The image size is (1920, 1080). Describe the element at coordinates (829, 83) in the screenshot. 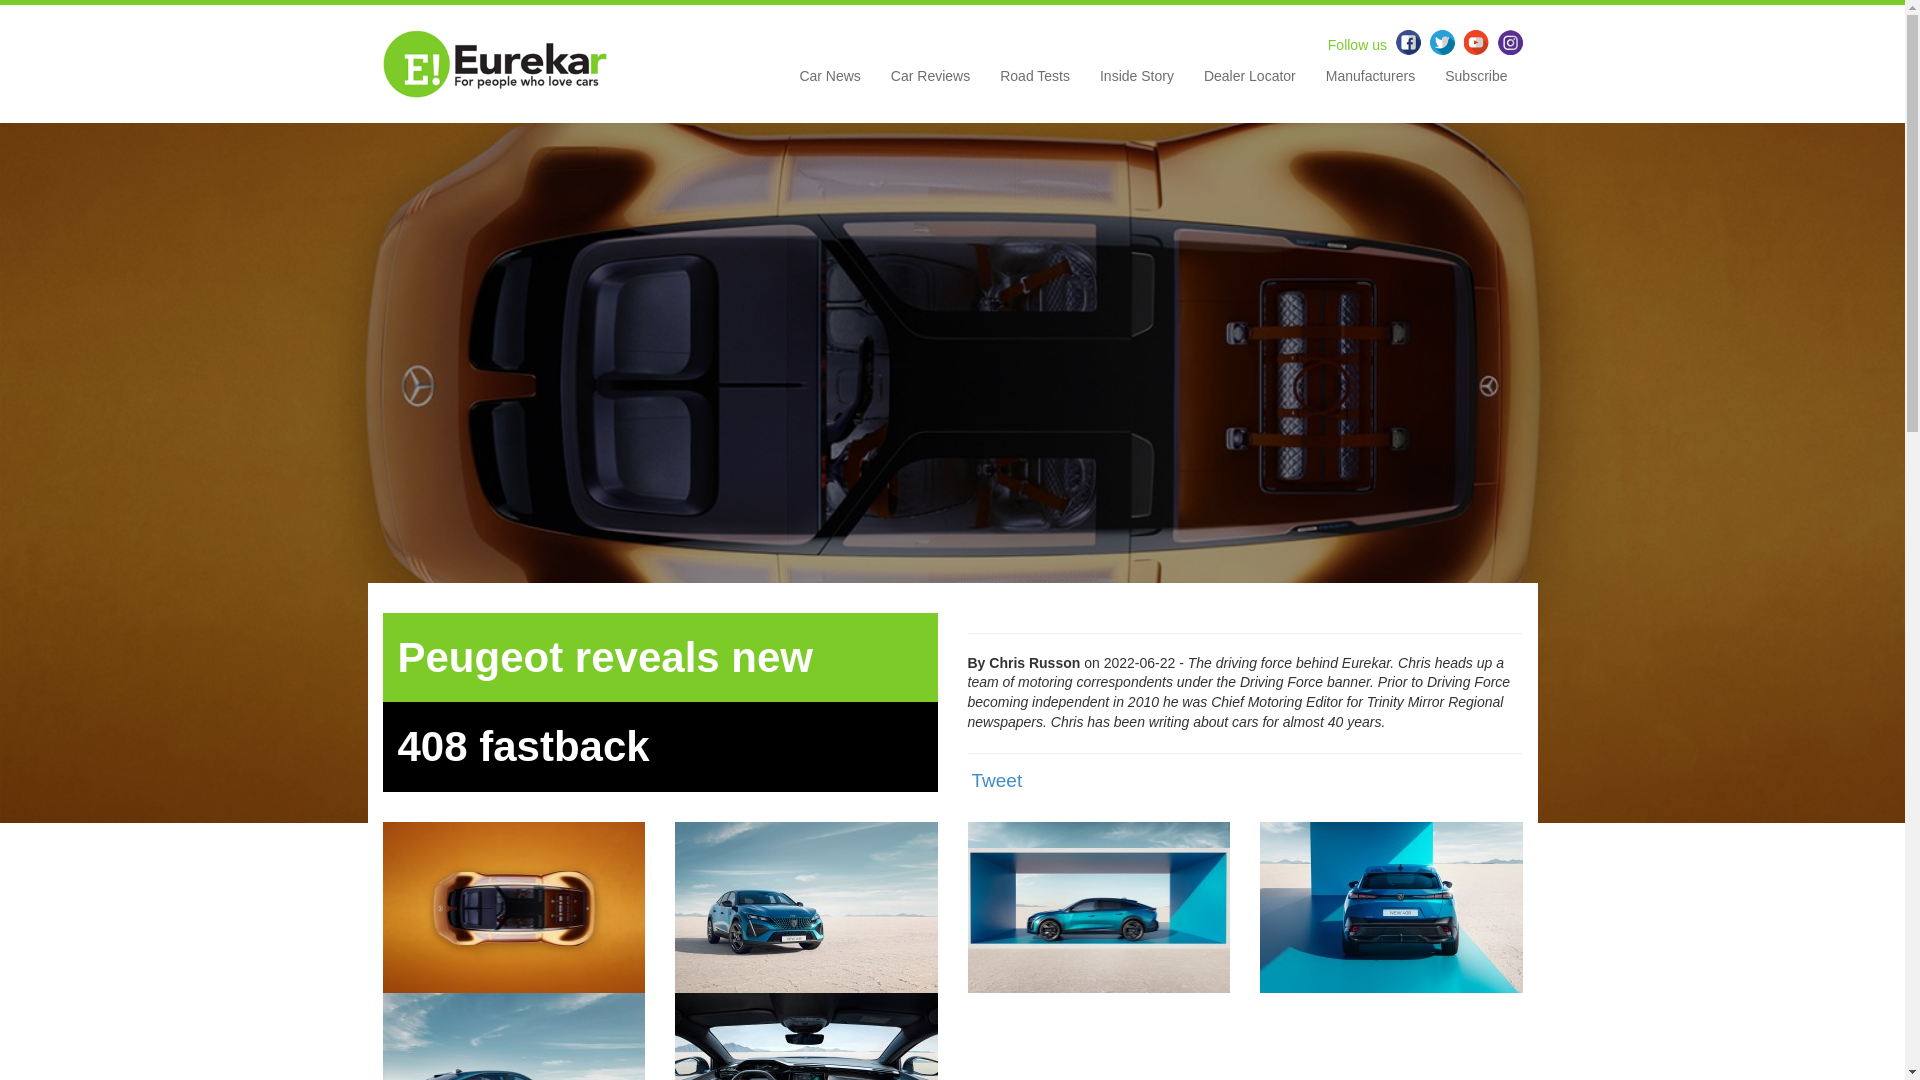

I see `Car News` at that location.